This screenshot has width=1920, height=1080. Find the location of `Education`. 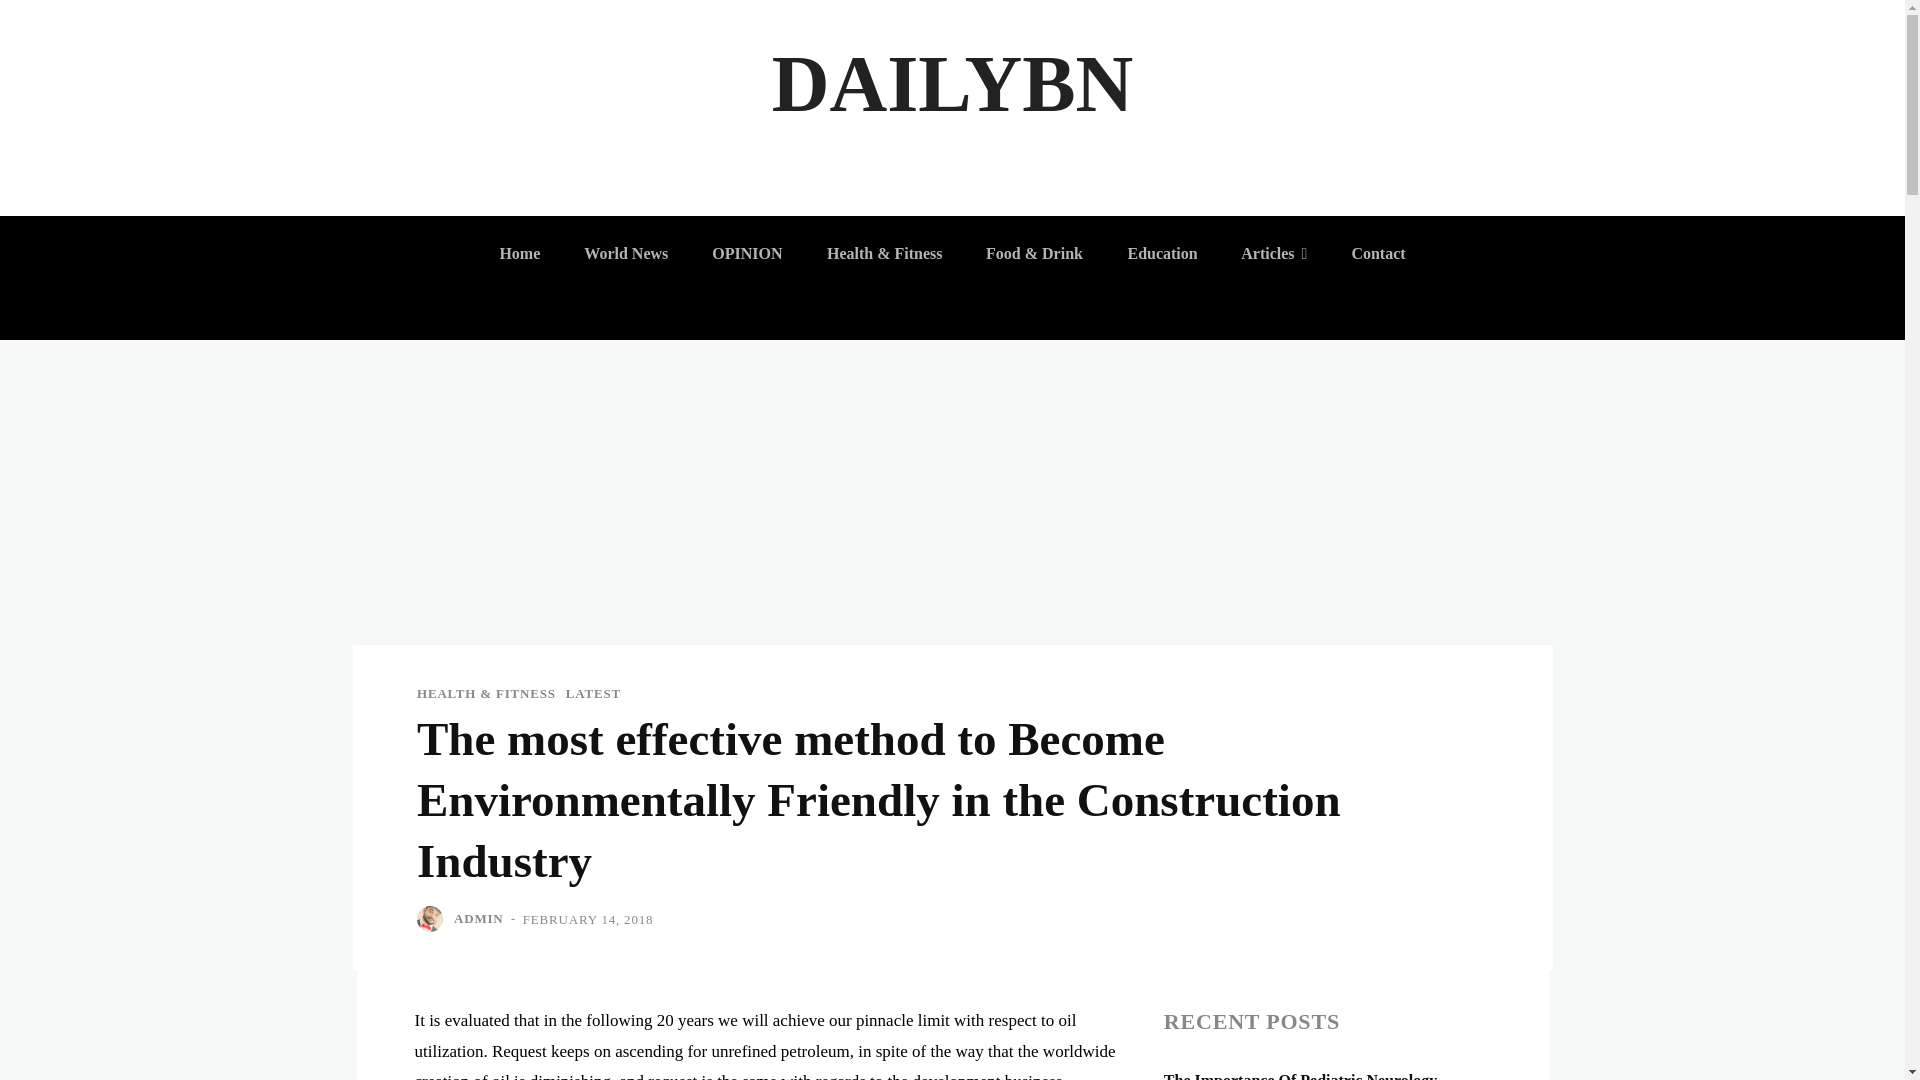

Education is located at coordinates (1162, 254).